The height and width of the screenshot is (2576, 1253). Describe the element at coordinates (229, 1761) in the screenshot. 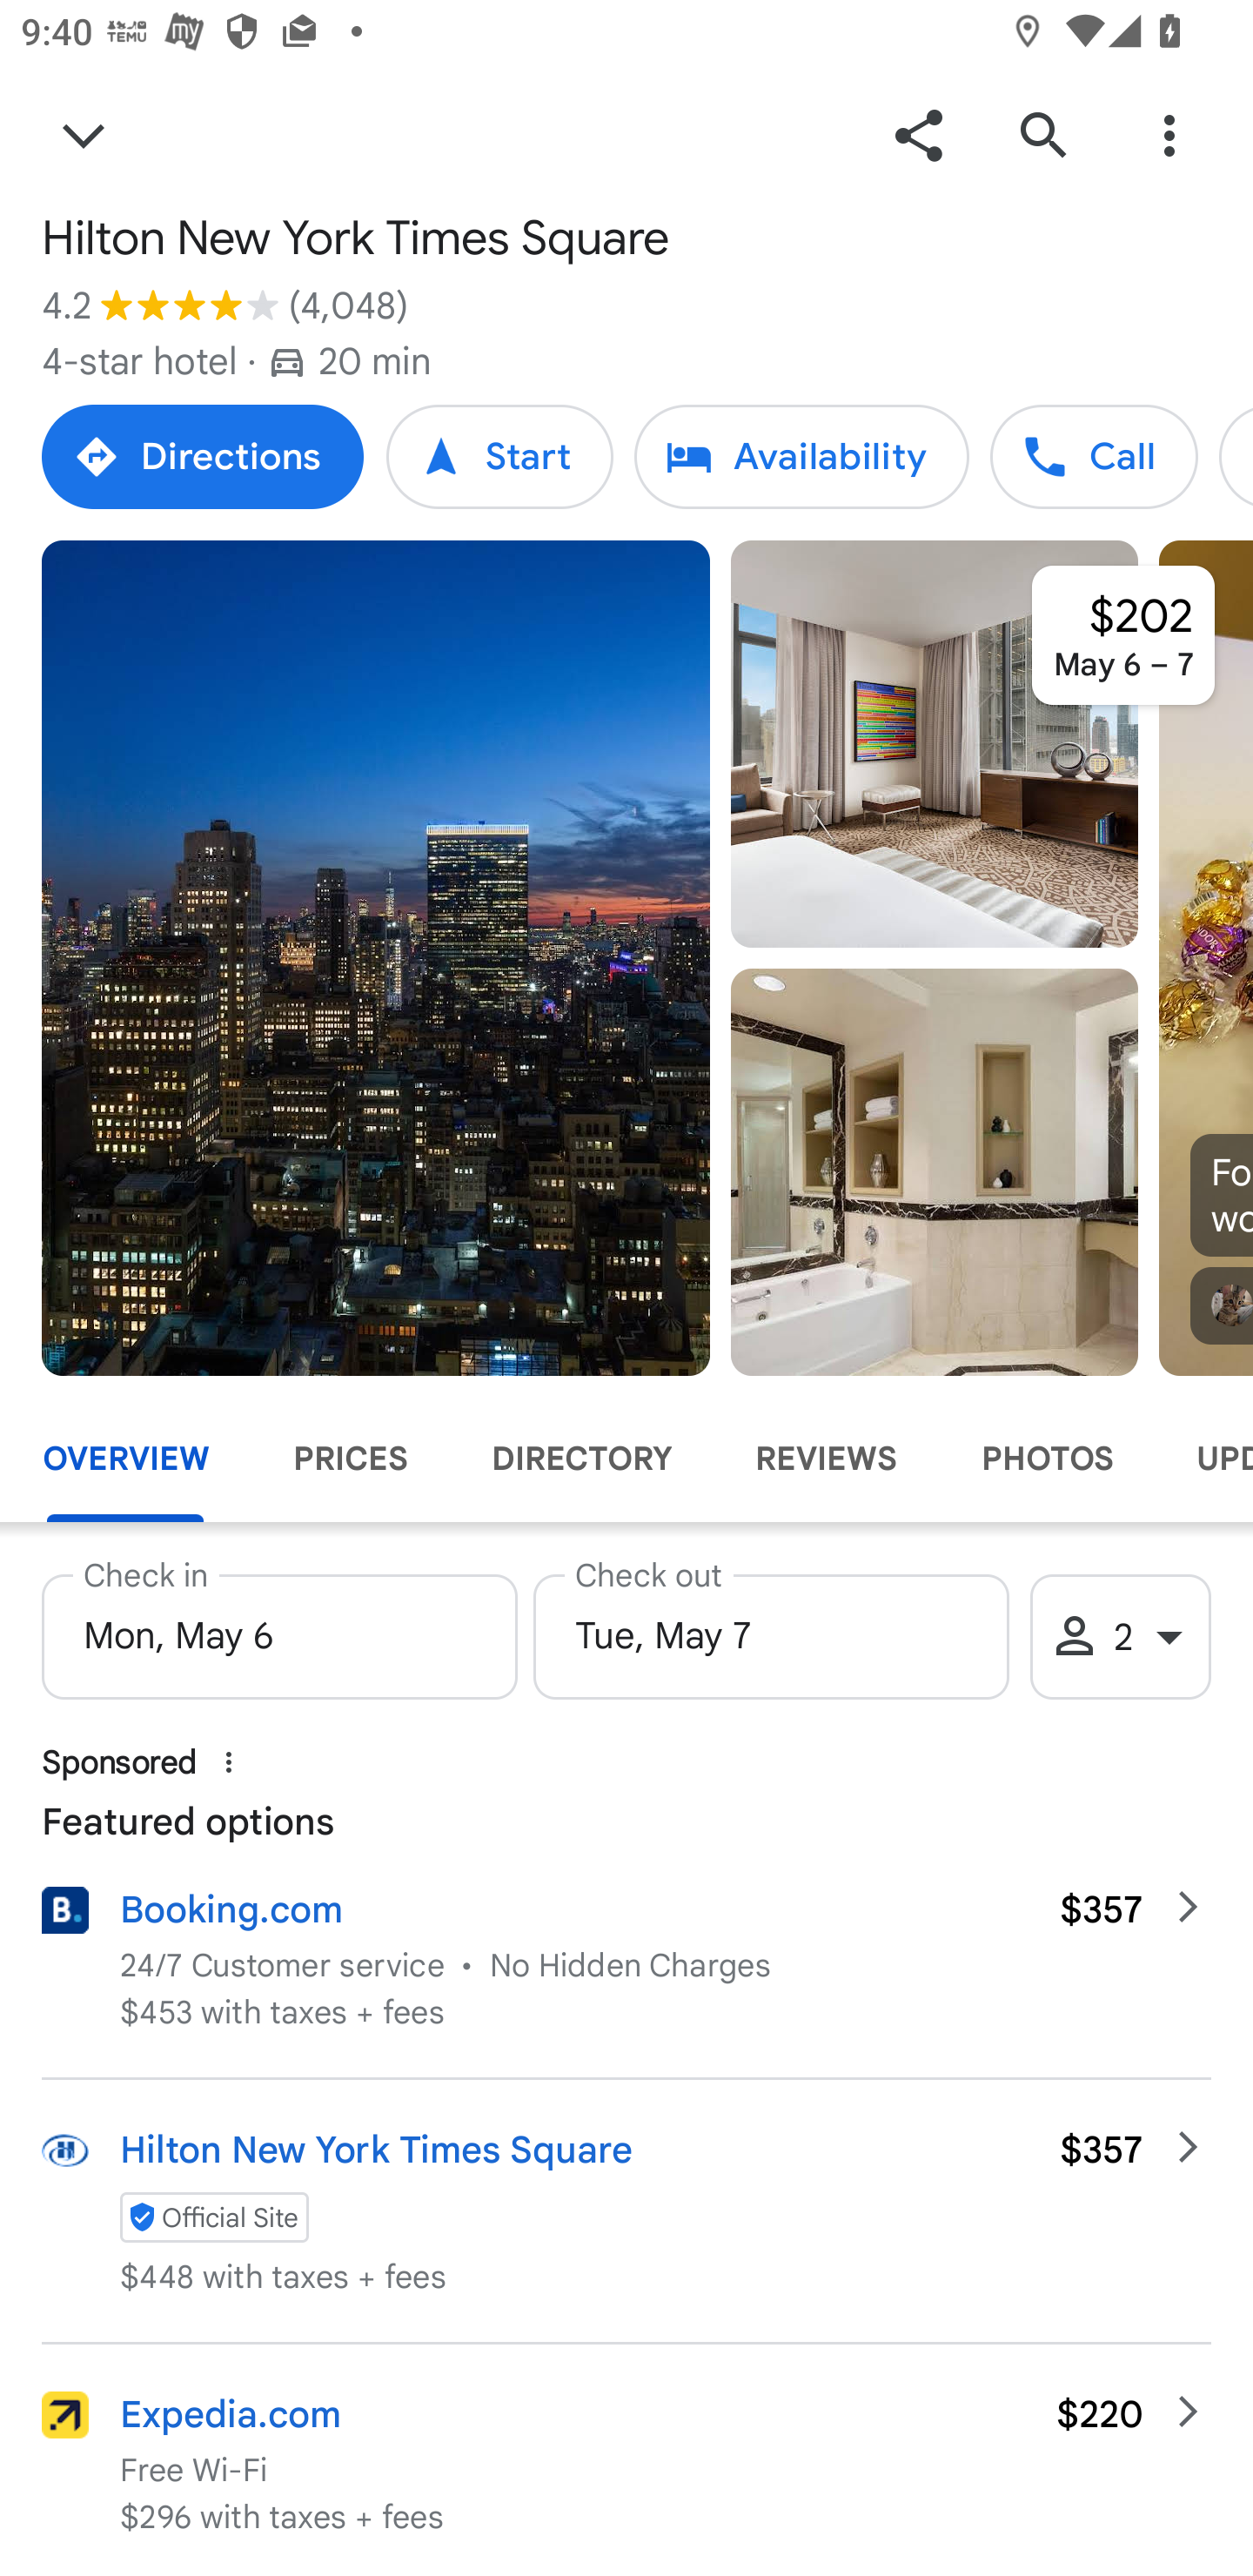

I see `About this ad` at that location.